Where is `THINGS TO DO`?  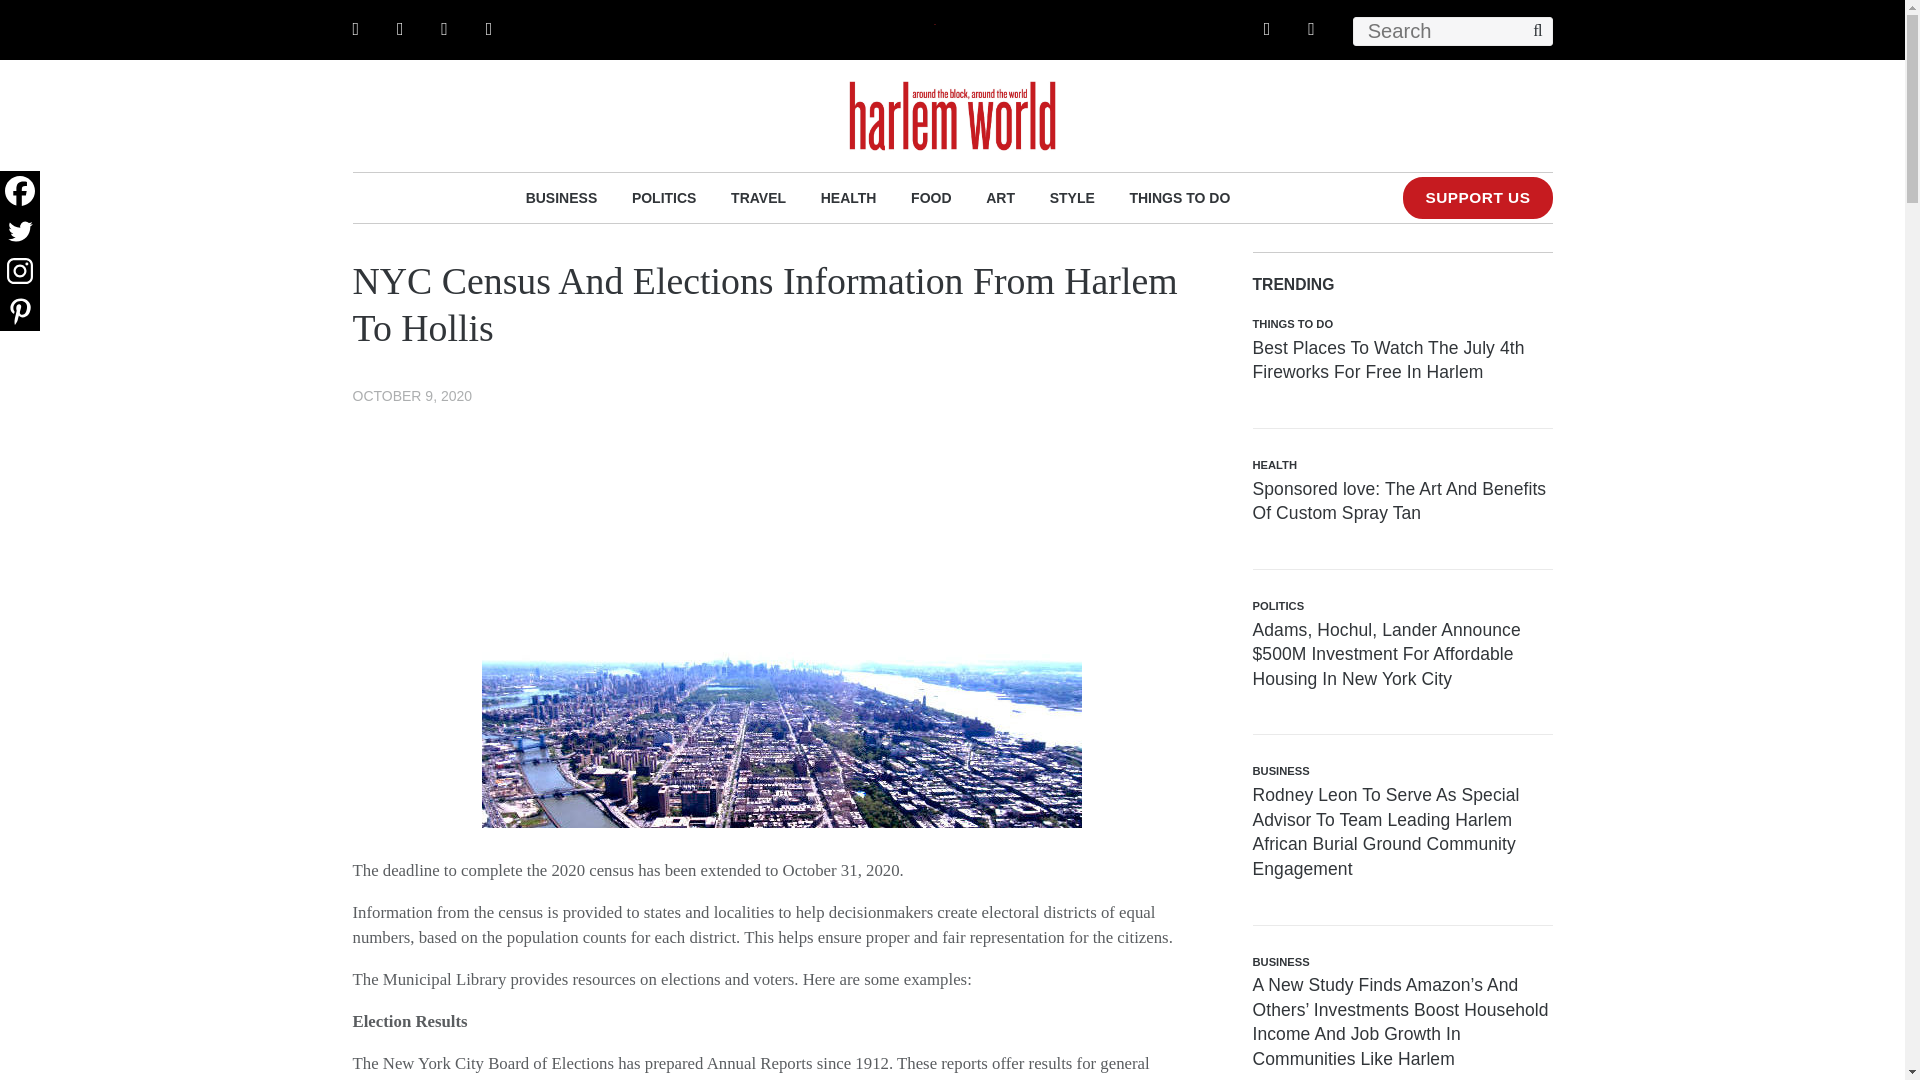
THINGS TO DO is located at coordinates (1179, 197).